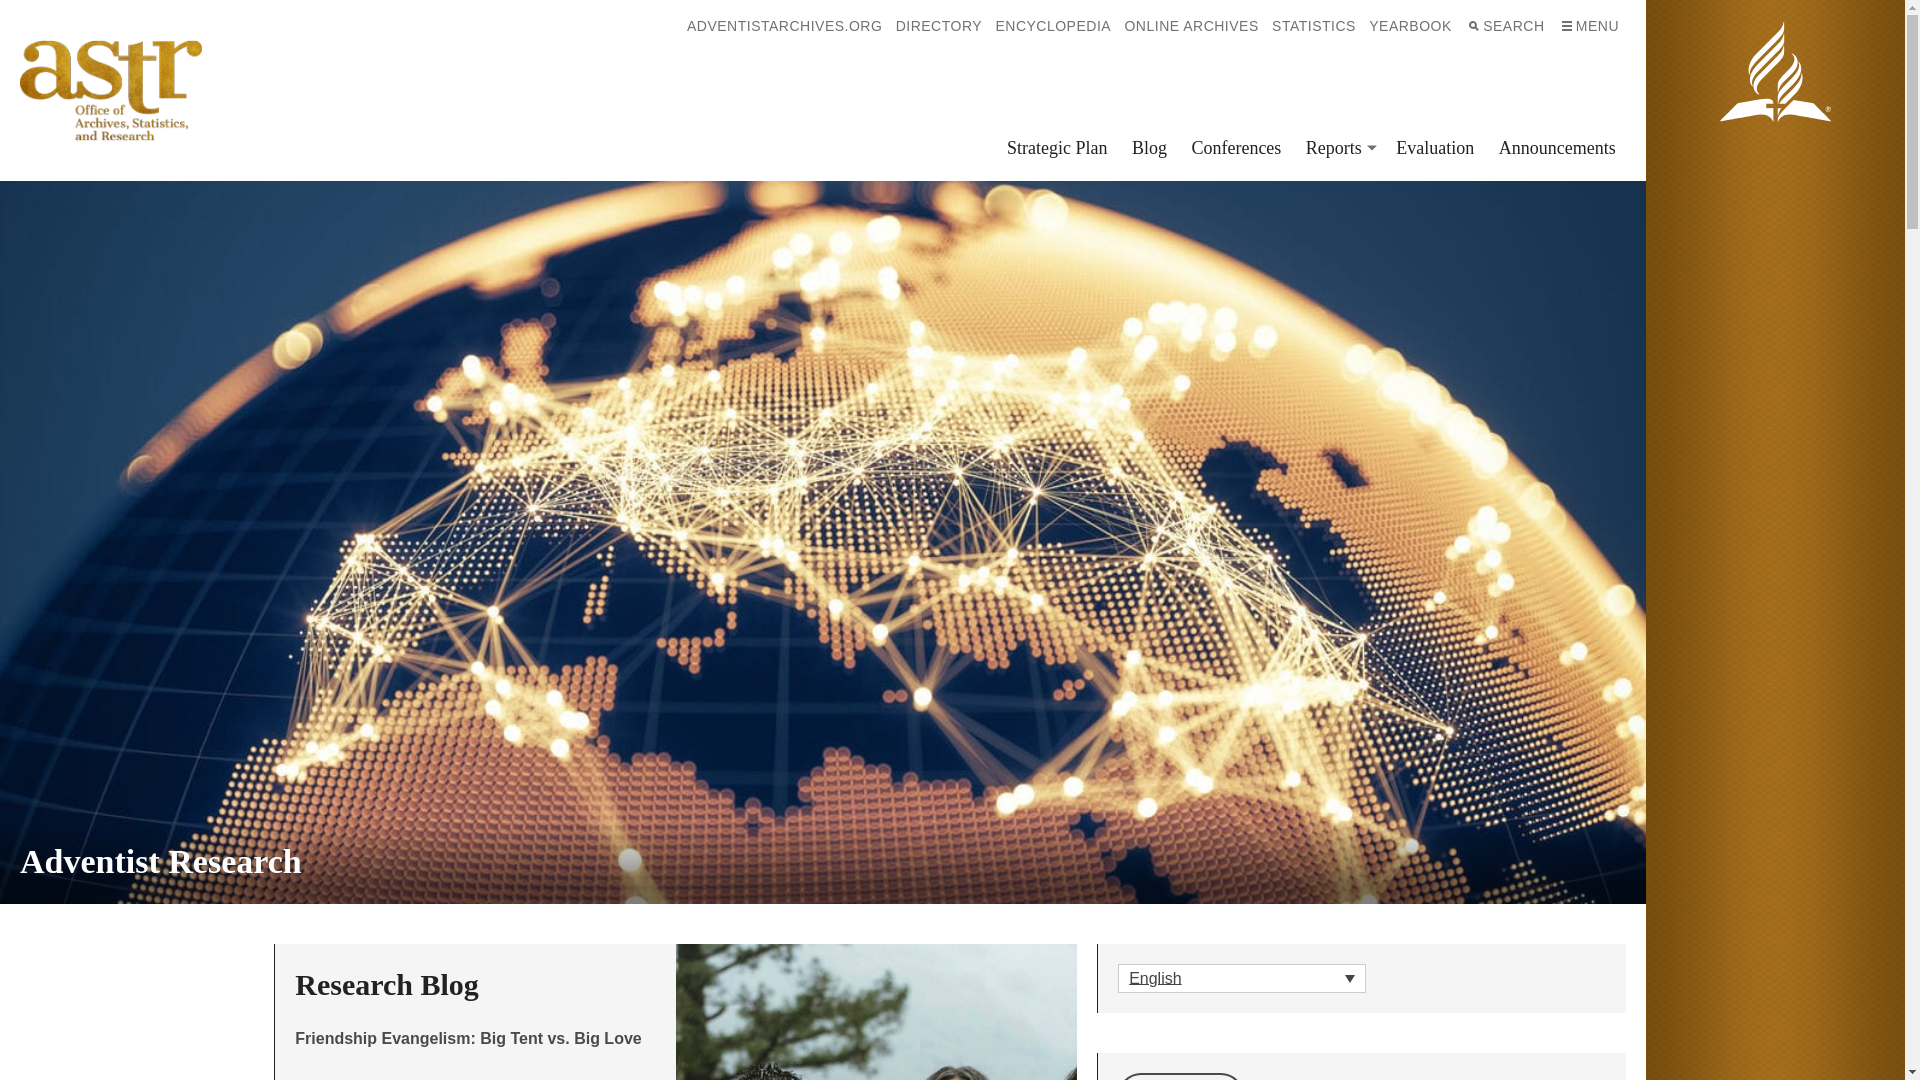 This screenshot has height=1080, width=1920. What do you see at coordinates (1558, 148) in the screenshot?
I see `Announcements` at bounding box center [1558, 148].